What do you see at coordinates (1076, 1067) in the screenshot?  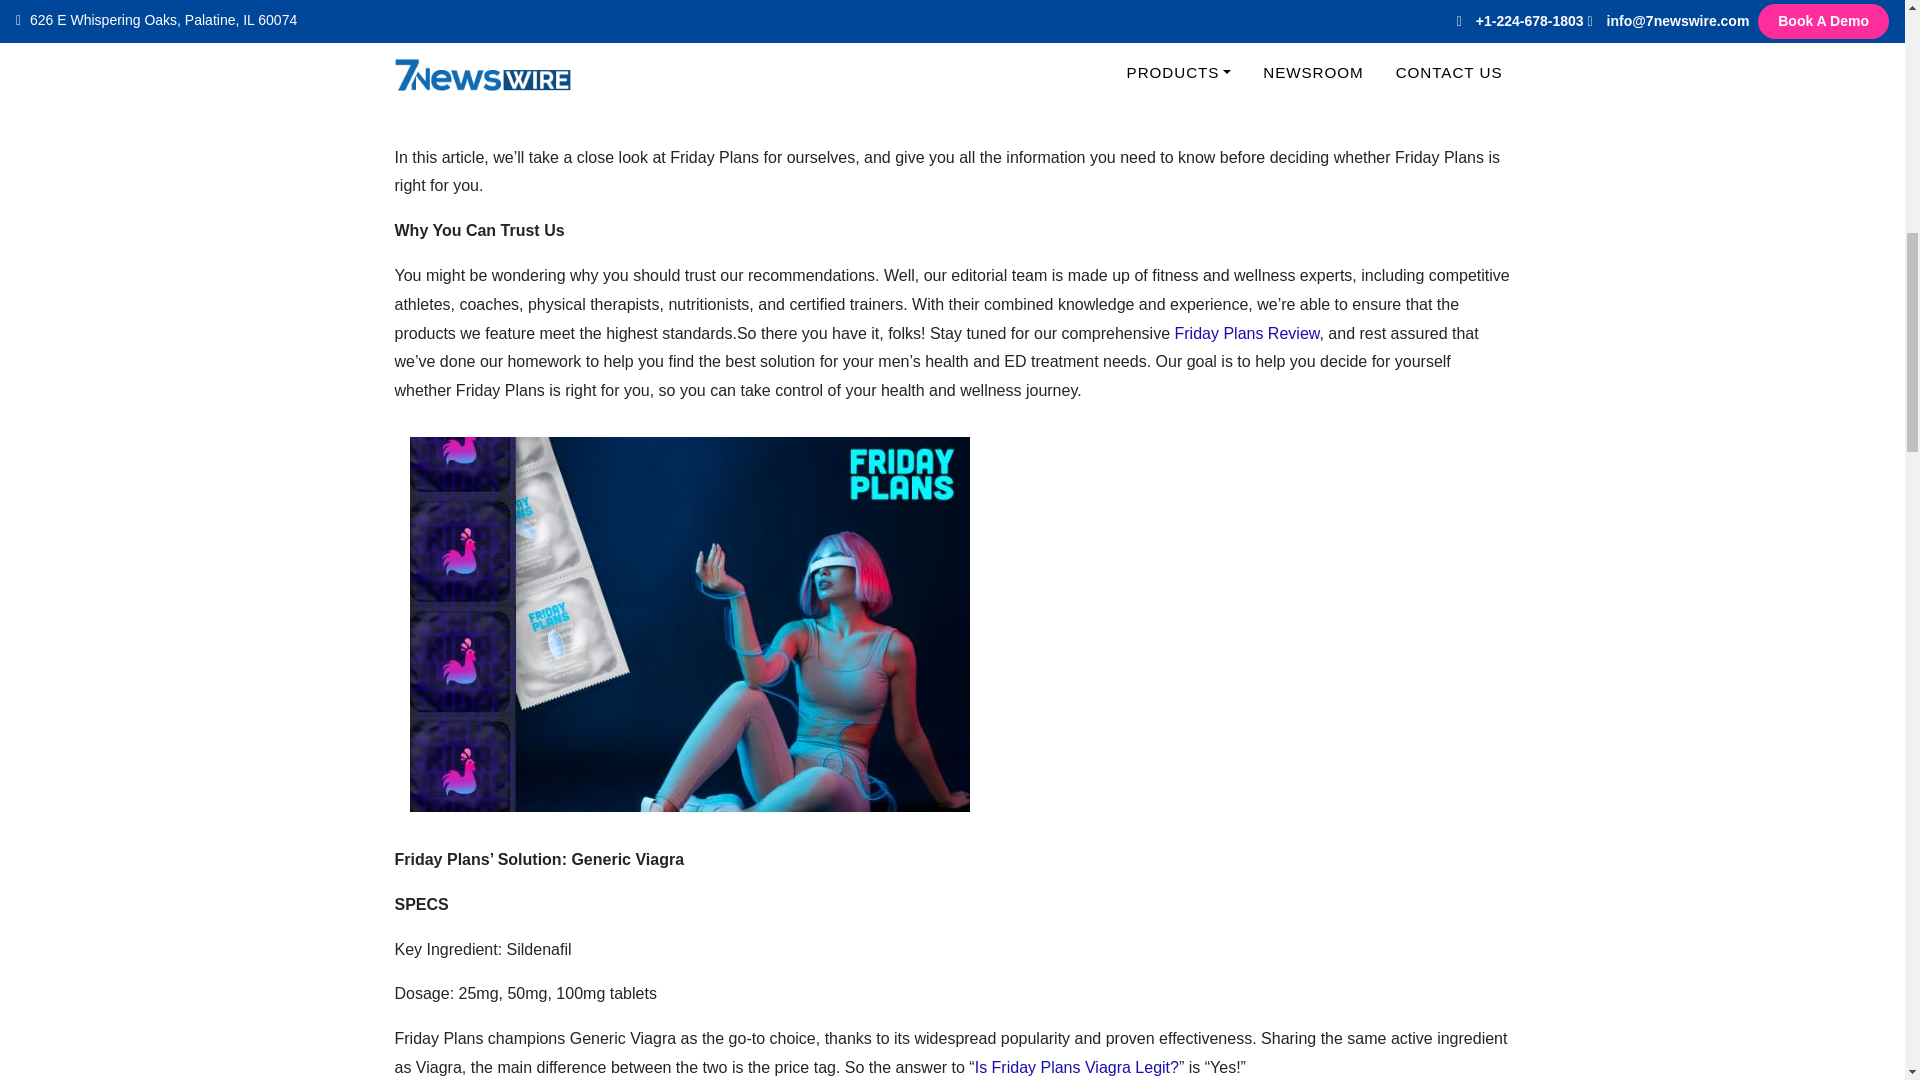 I see `Is Friday Plans Viagra Legit?` at bounding box center [1076, 1067].